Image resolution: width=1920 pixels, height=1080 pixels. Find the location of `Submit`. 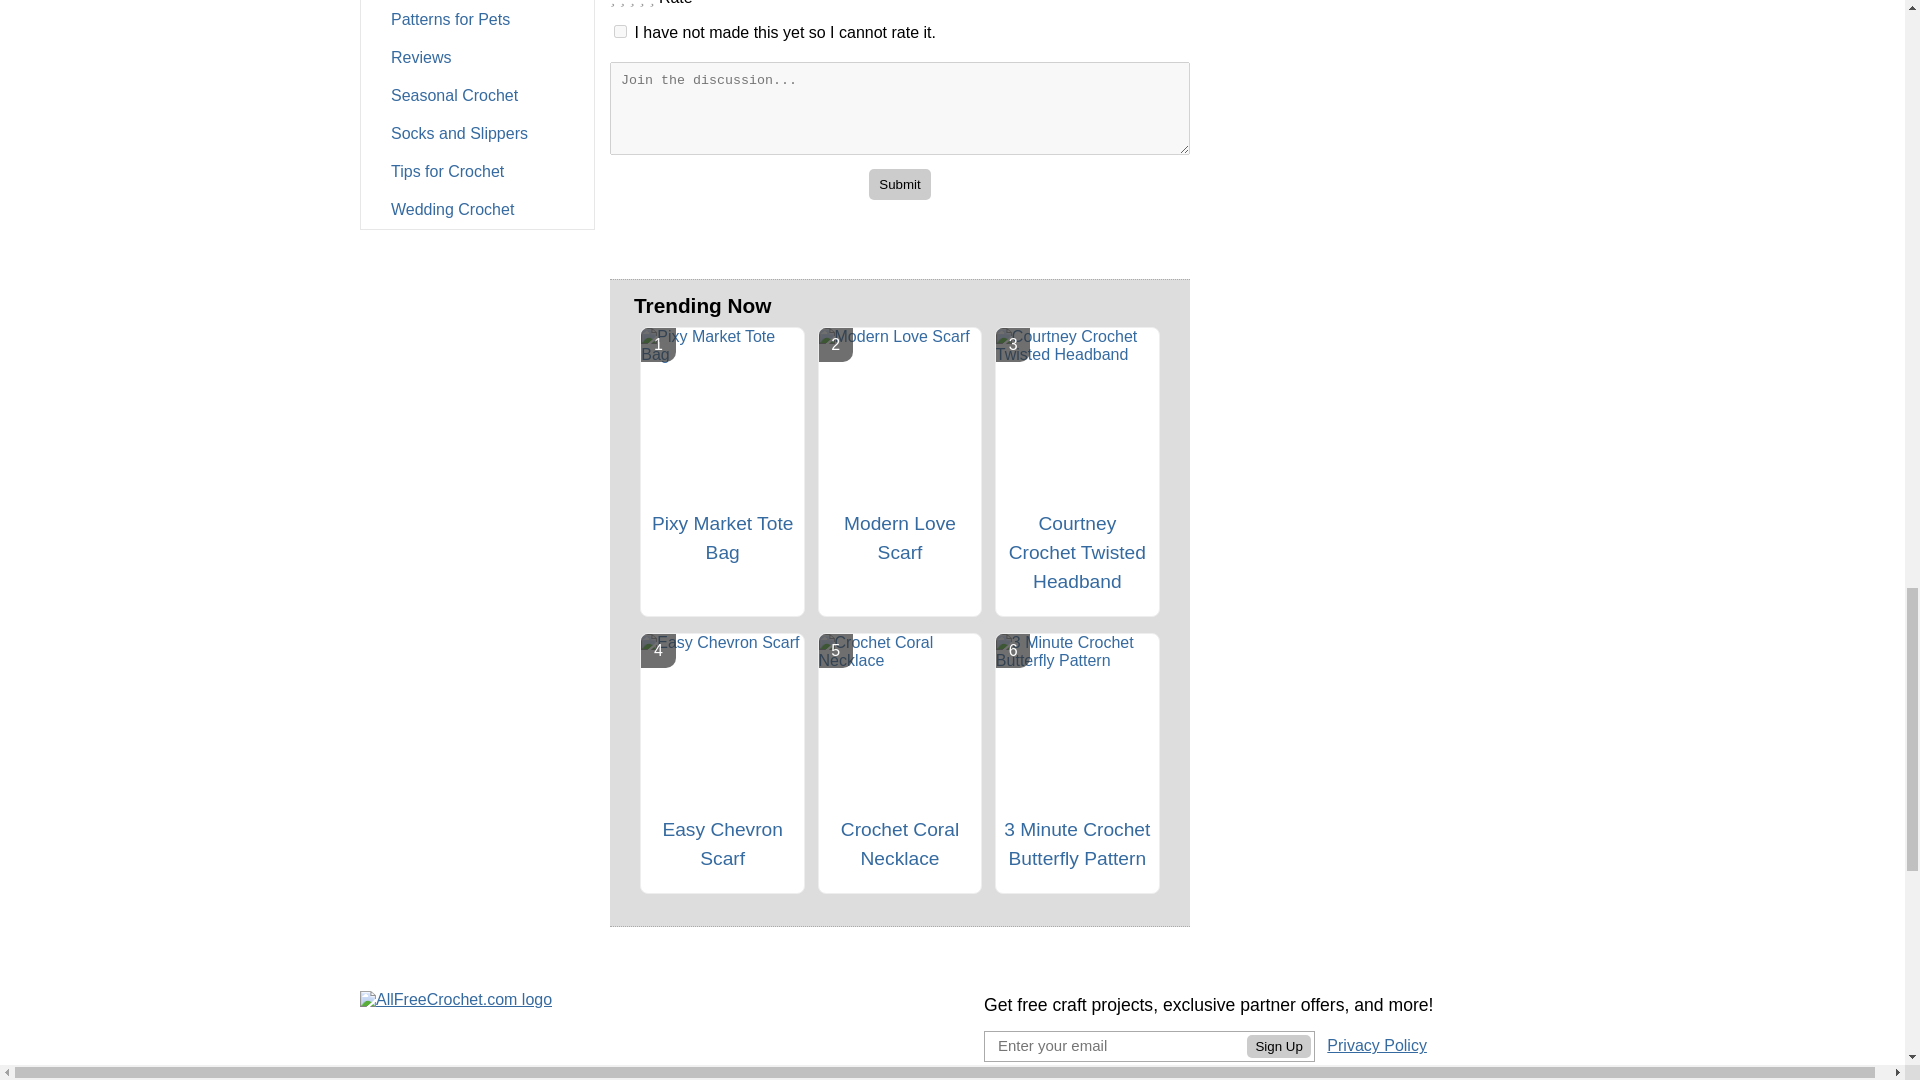

Submit is located at coordinates (899, 184).